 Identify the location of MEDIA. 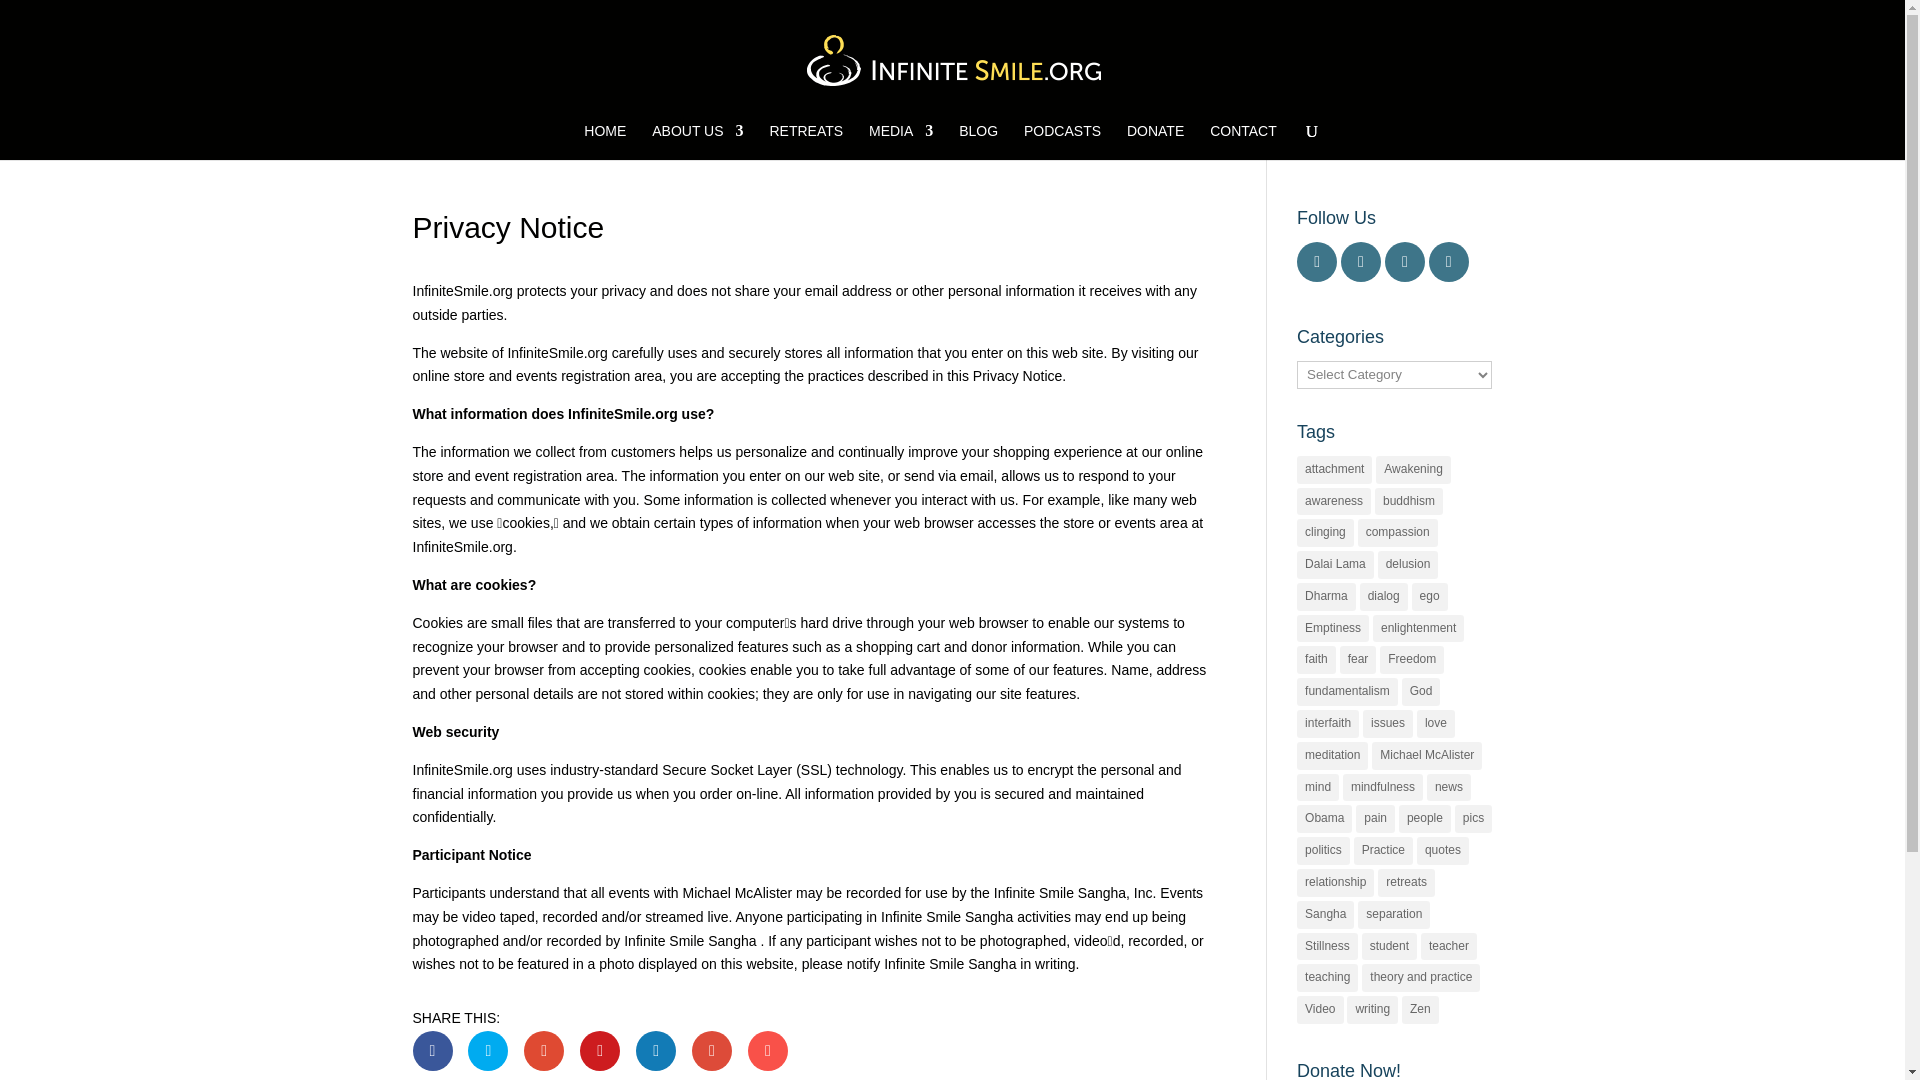
(901, 142).